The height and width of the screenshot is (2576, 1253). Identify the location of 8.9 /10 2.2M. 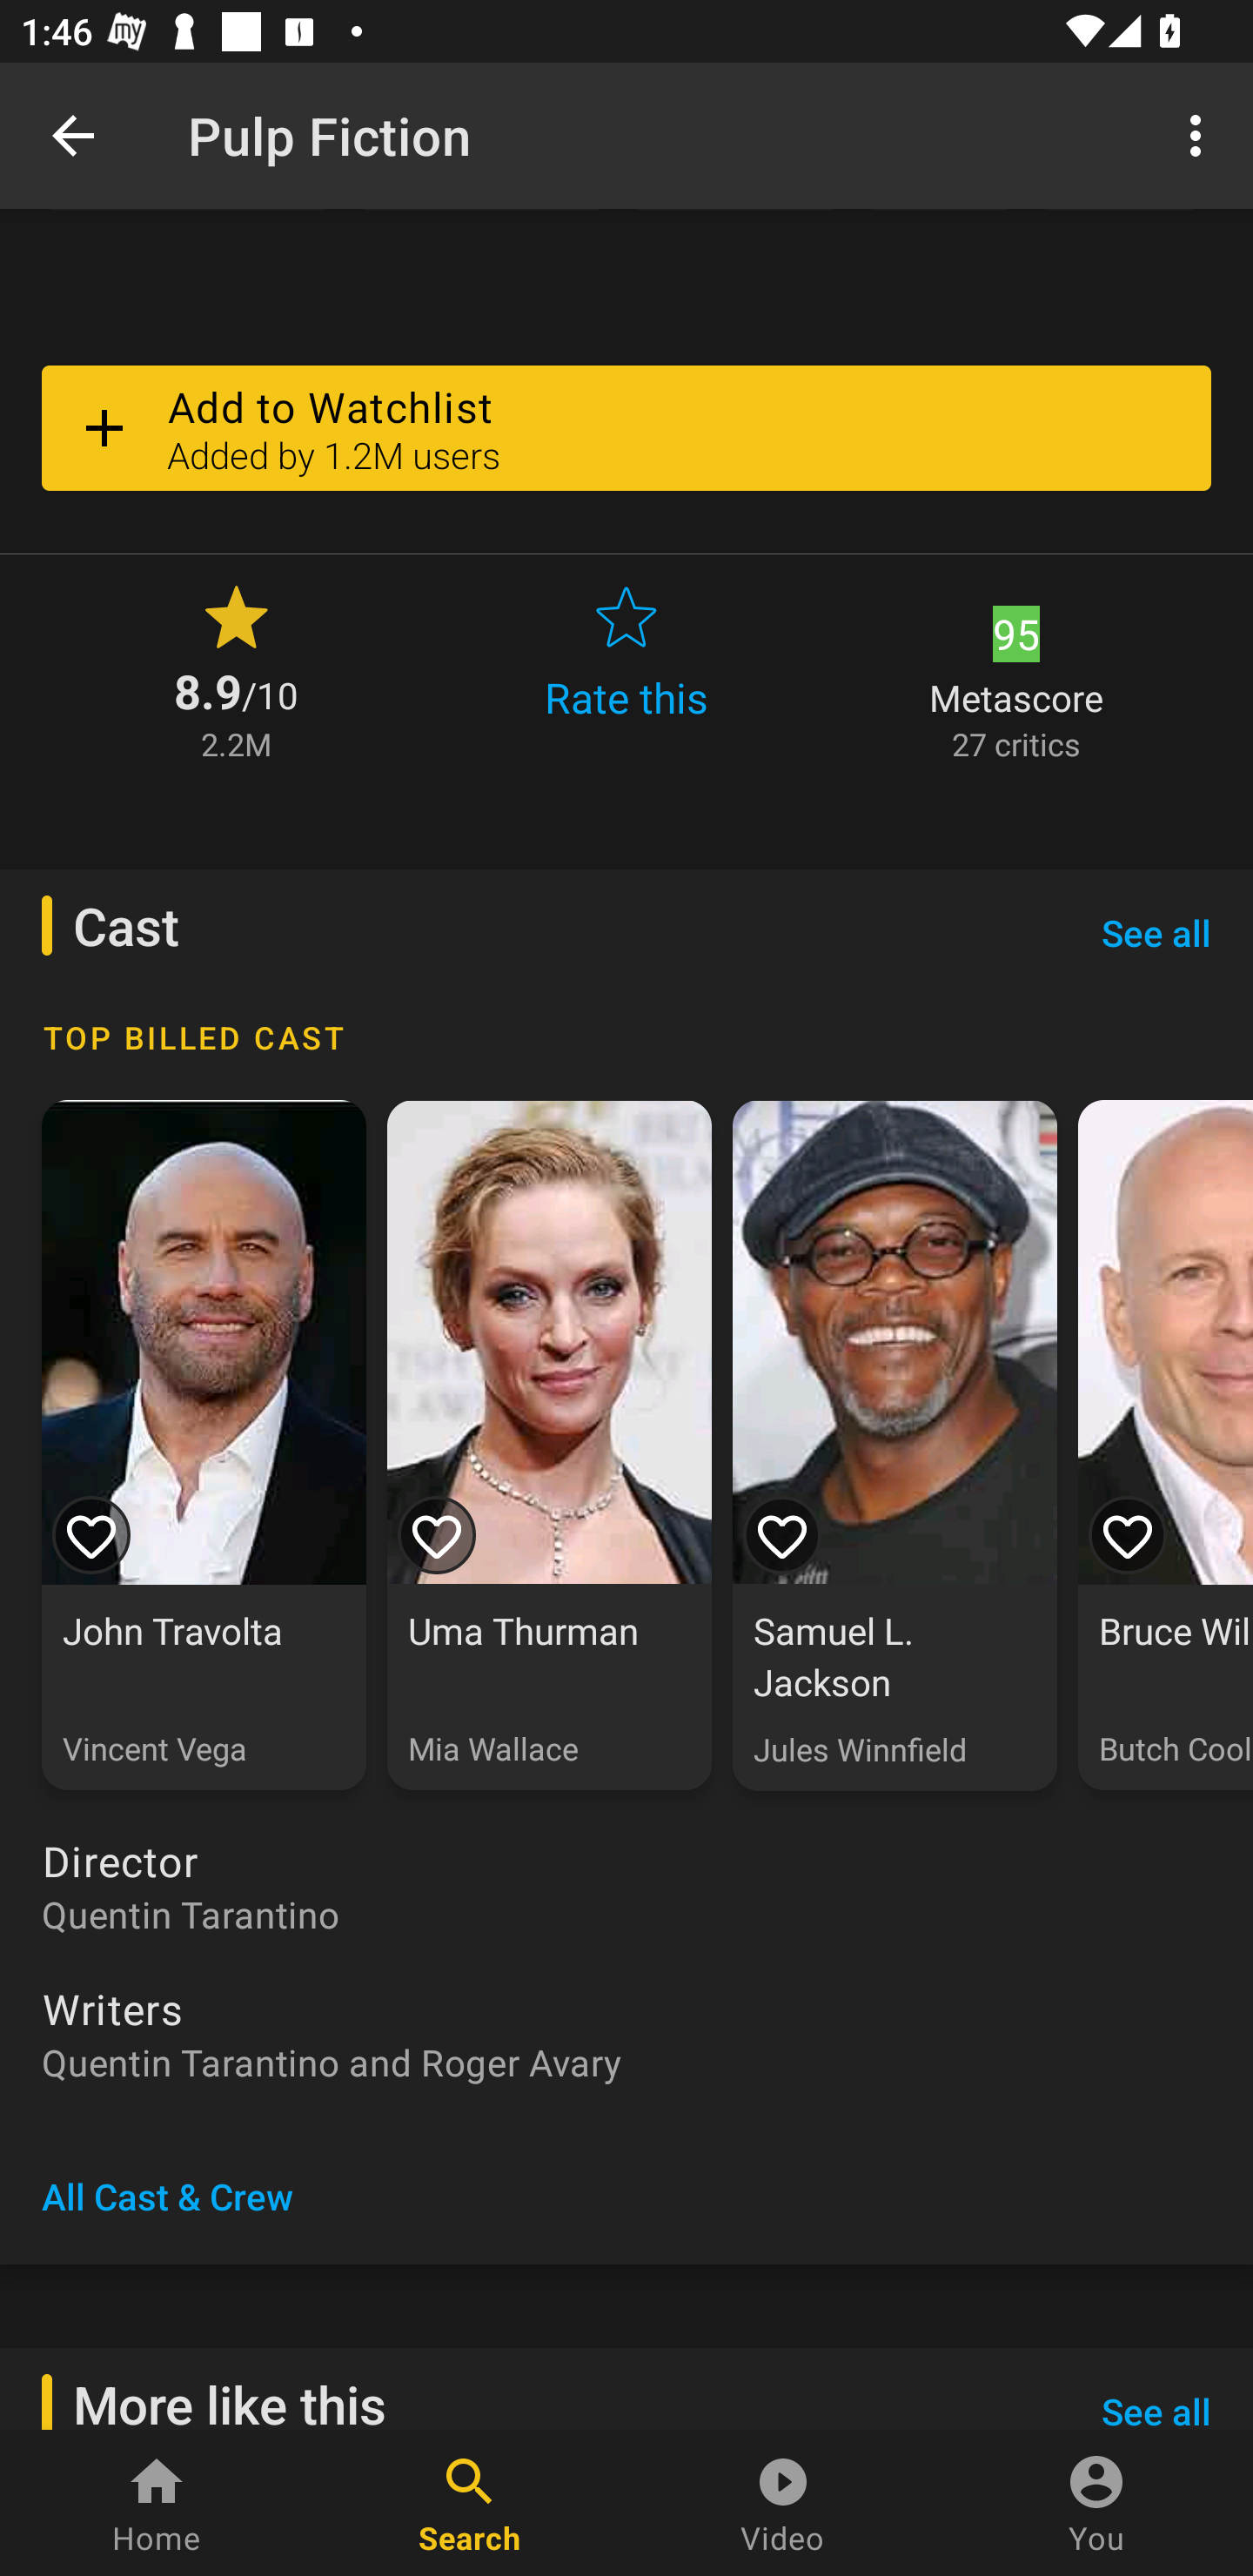
(236, 670).